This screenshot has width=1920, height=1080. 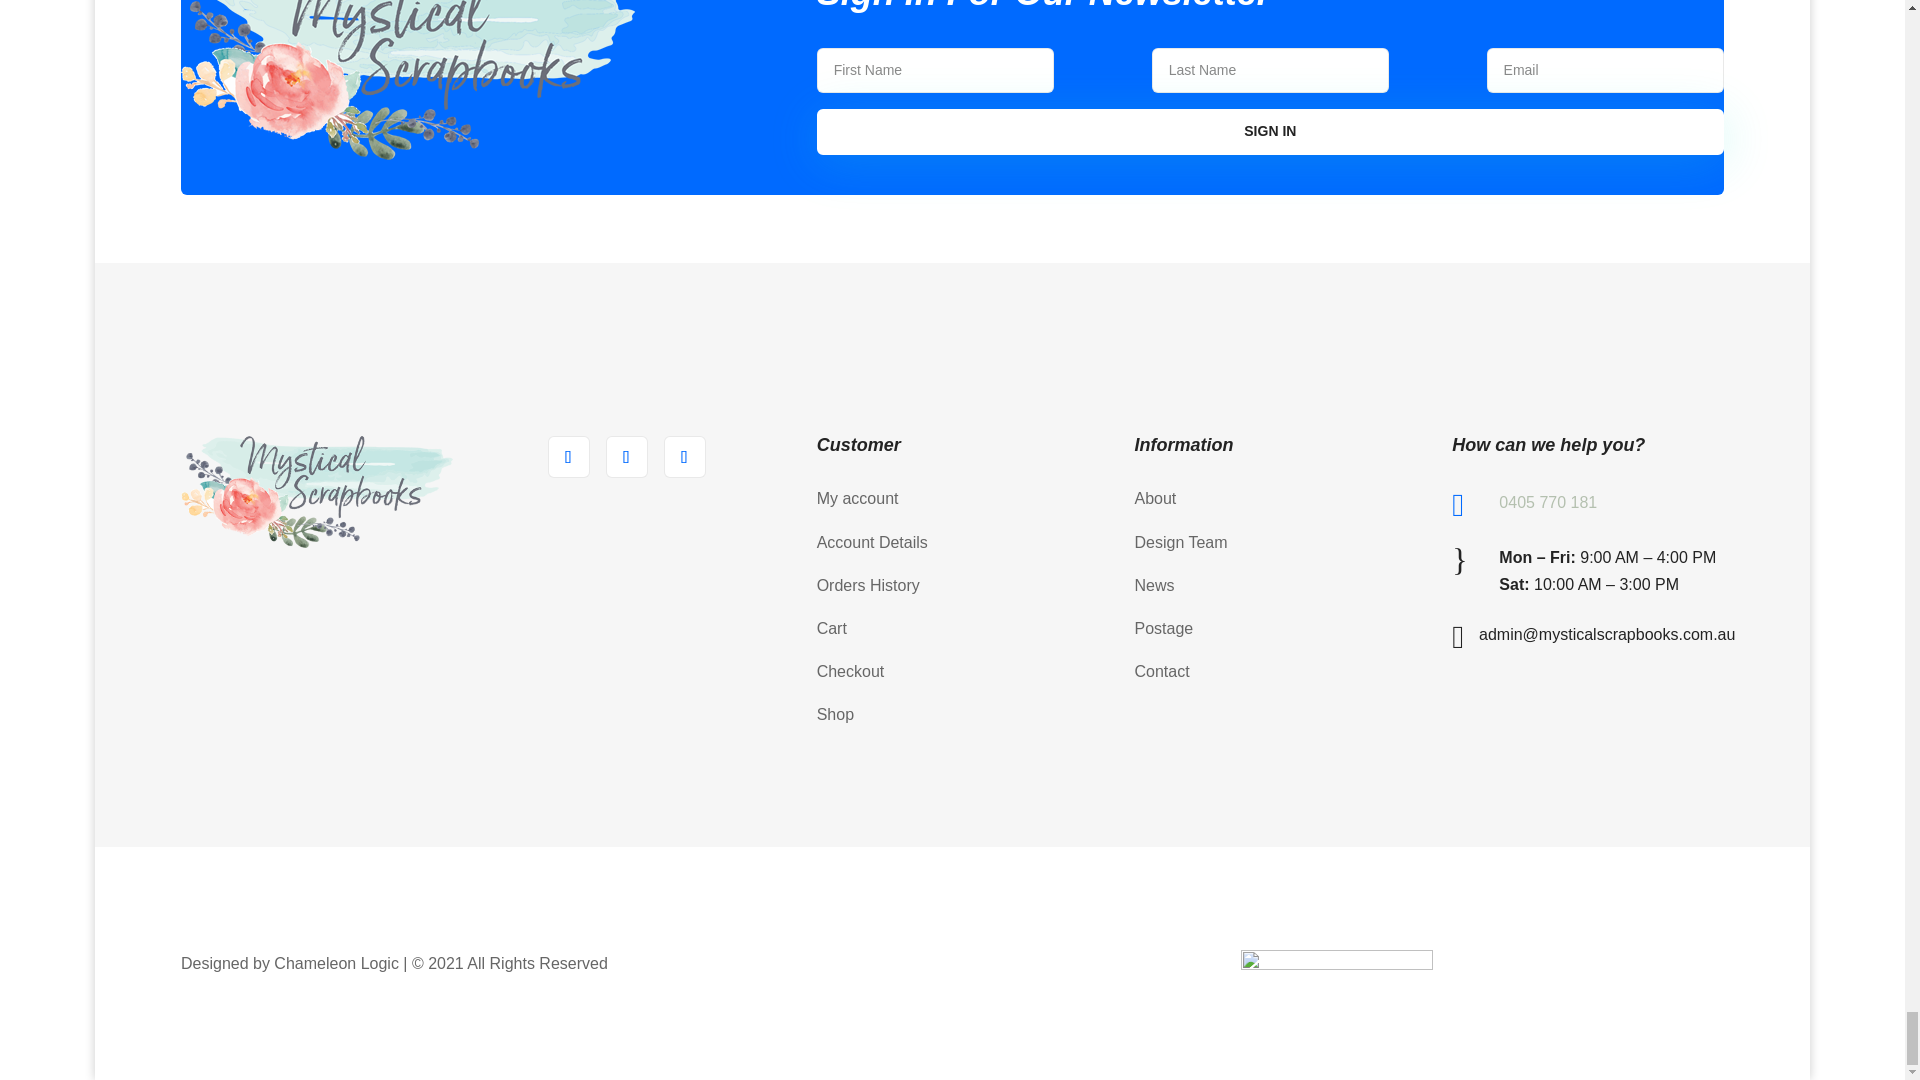 What do you see at coordinates (627, 457) in the screenshot?
I see `Follow on Pinterest` at bounding box center [627, 457].